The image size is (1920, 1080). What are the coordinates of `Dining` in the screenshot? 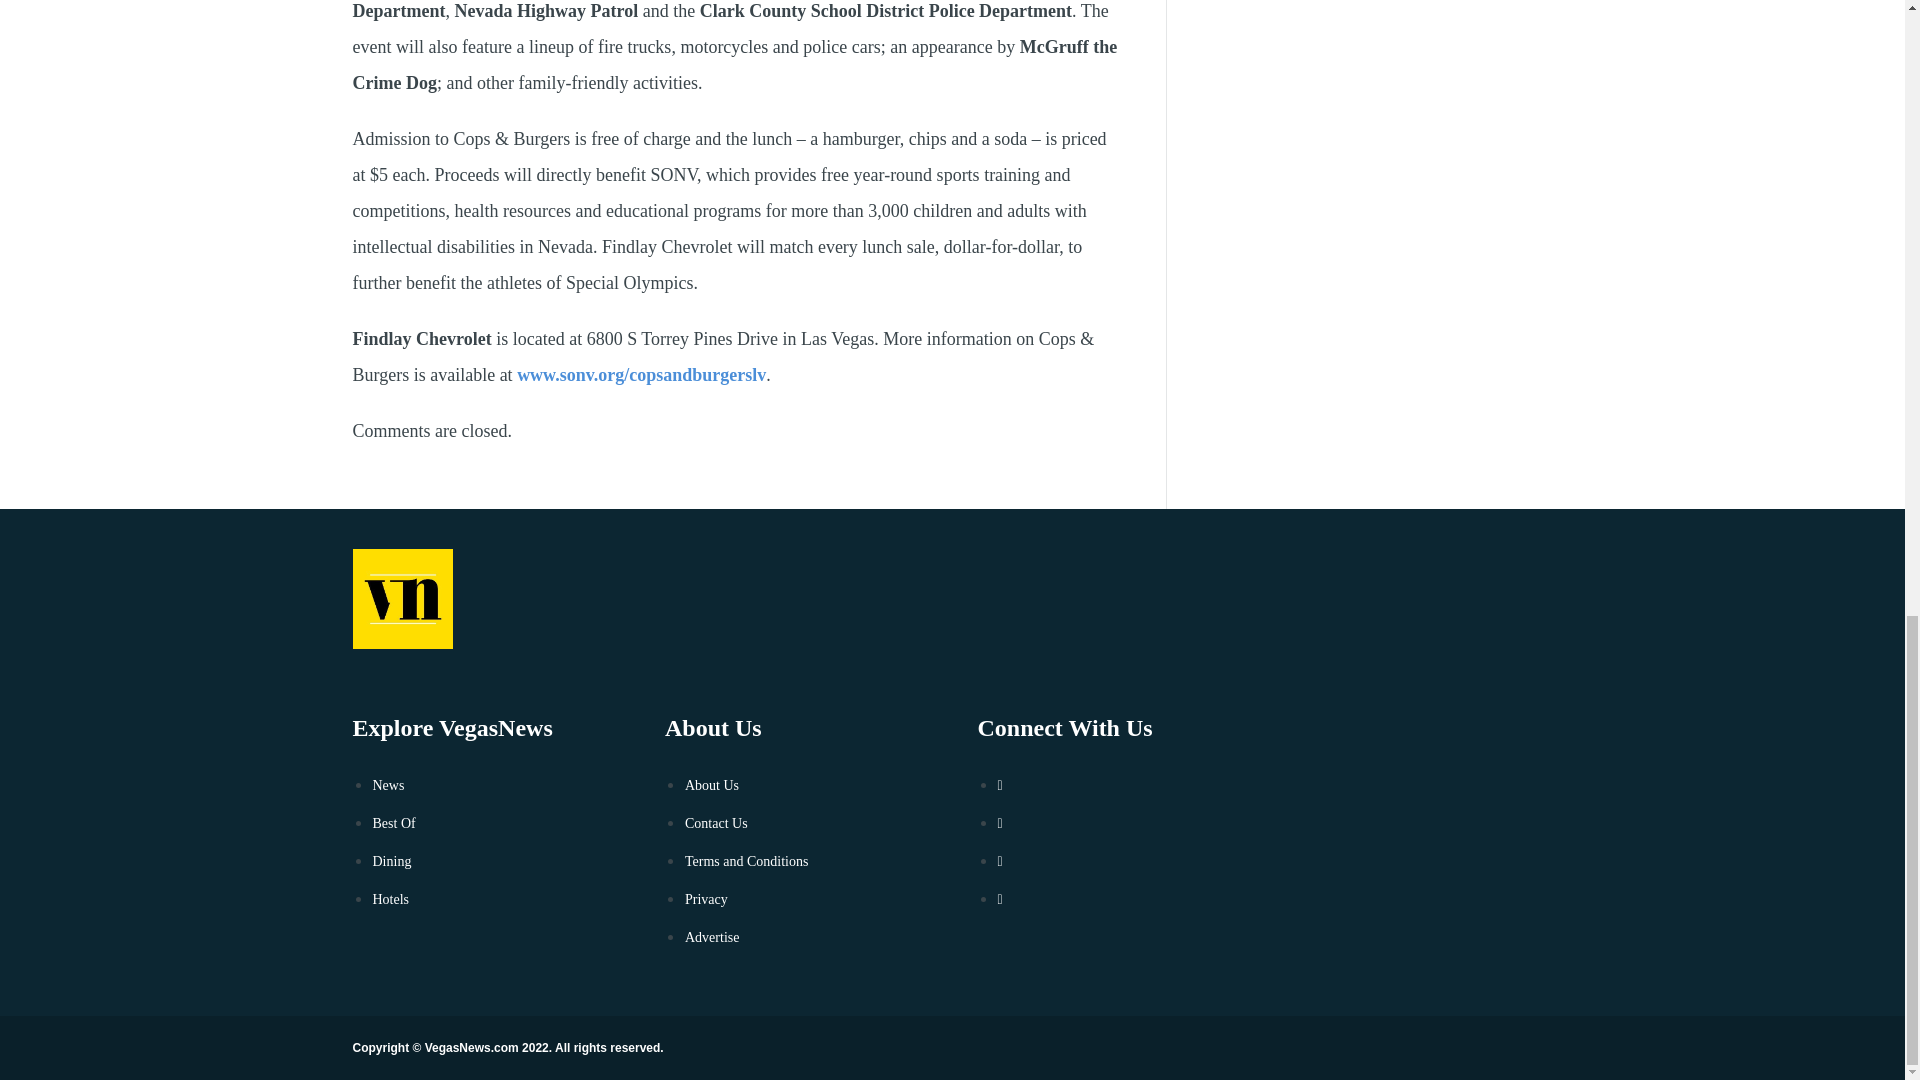 It's located at (391, 862).